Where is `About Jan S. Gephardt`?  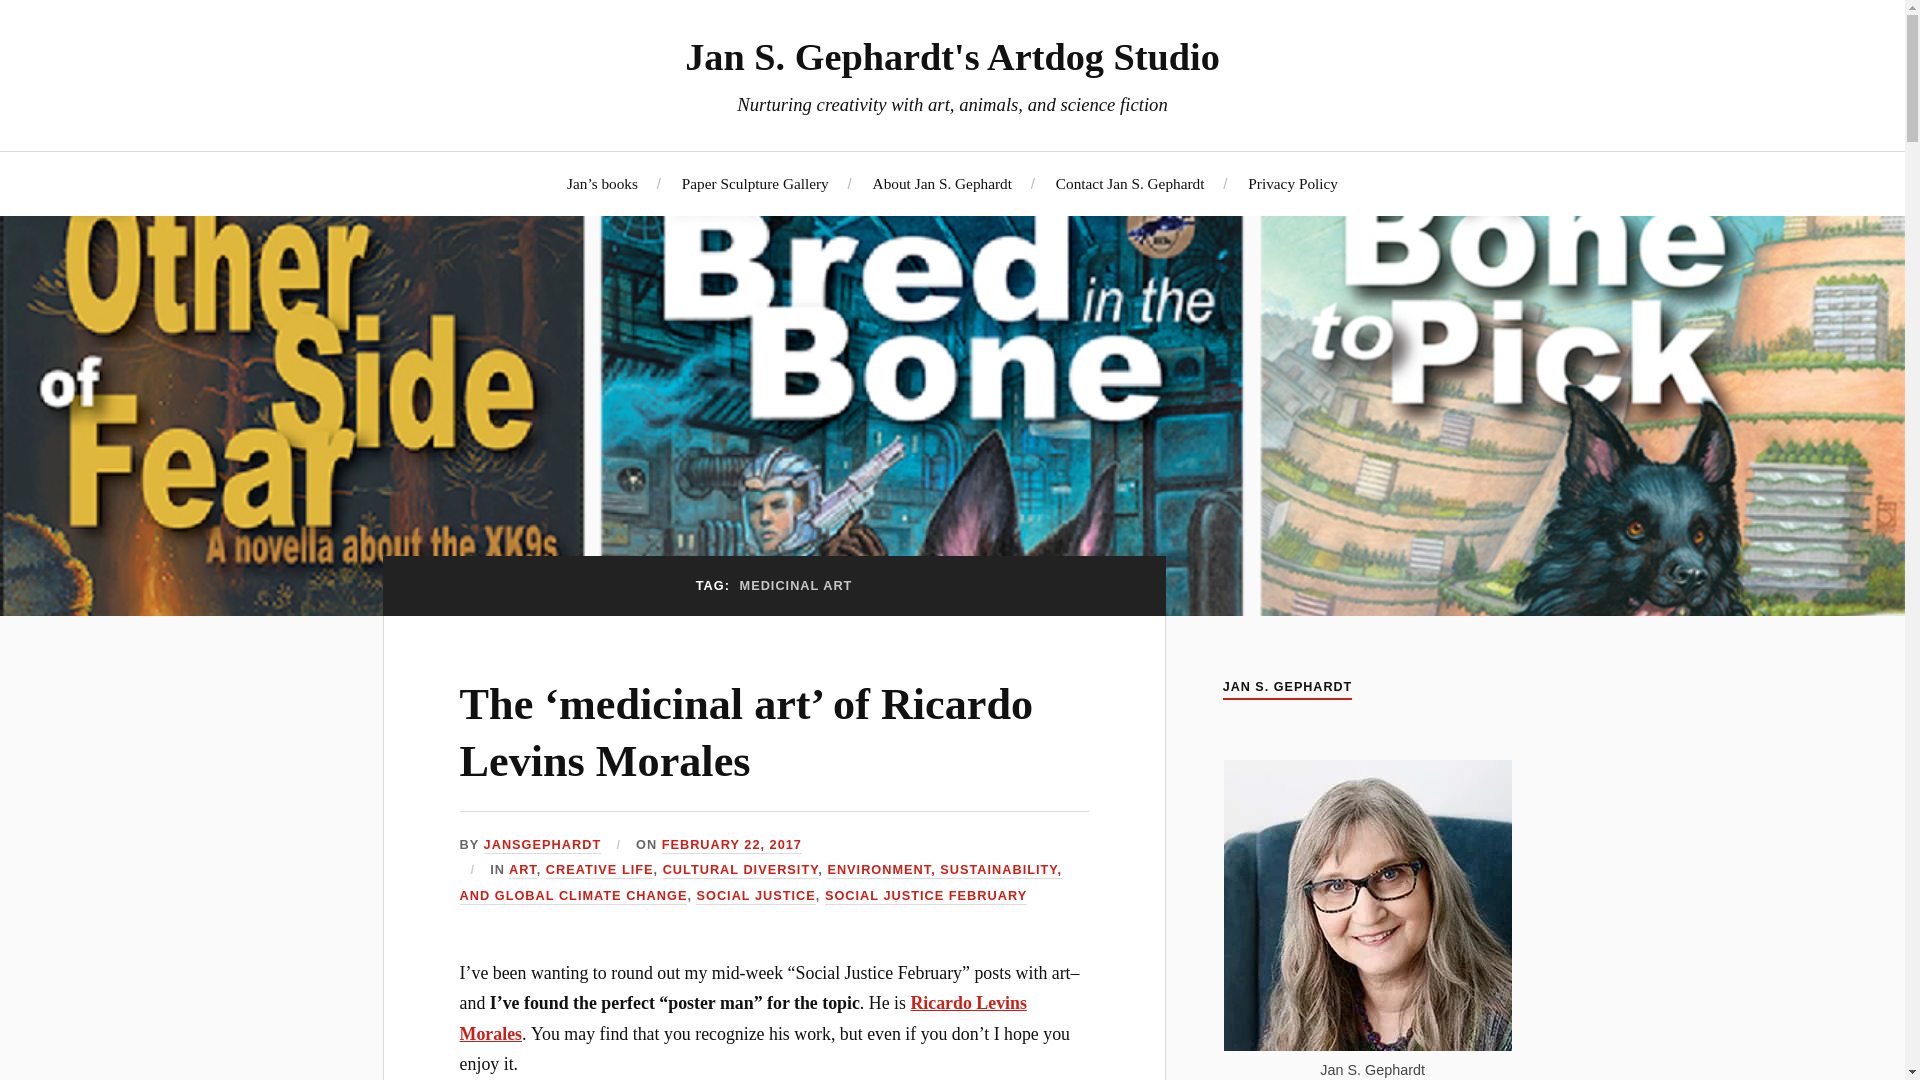
About Jan S. Gephardt is located at coordinates (942, 183).